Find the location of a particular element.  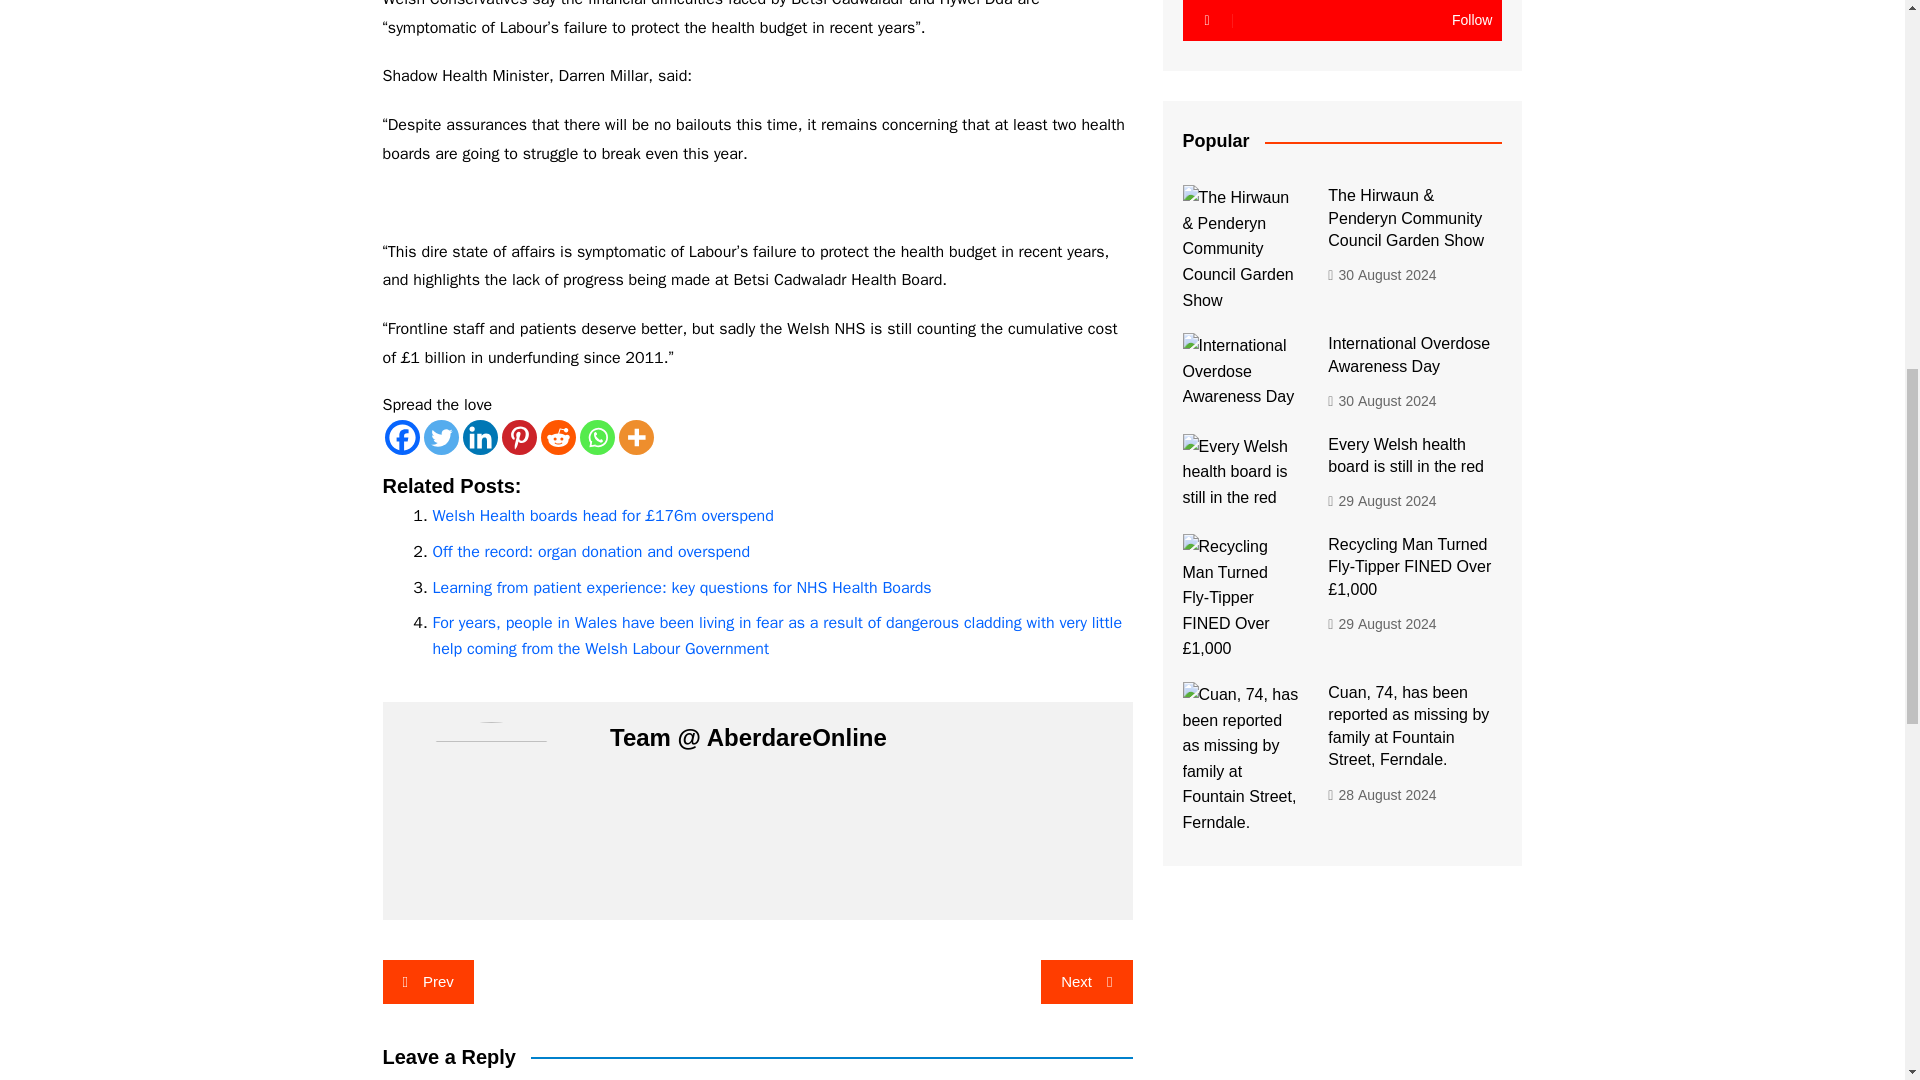

Next is located at coordinates (1086, 982).